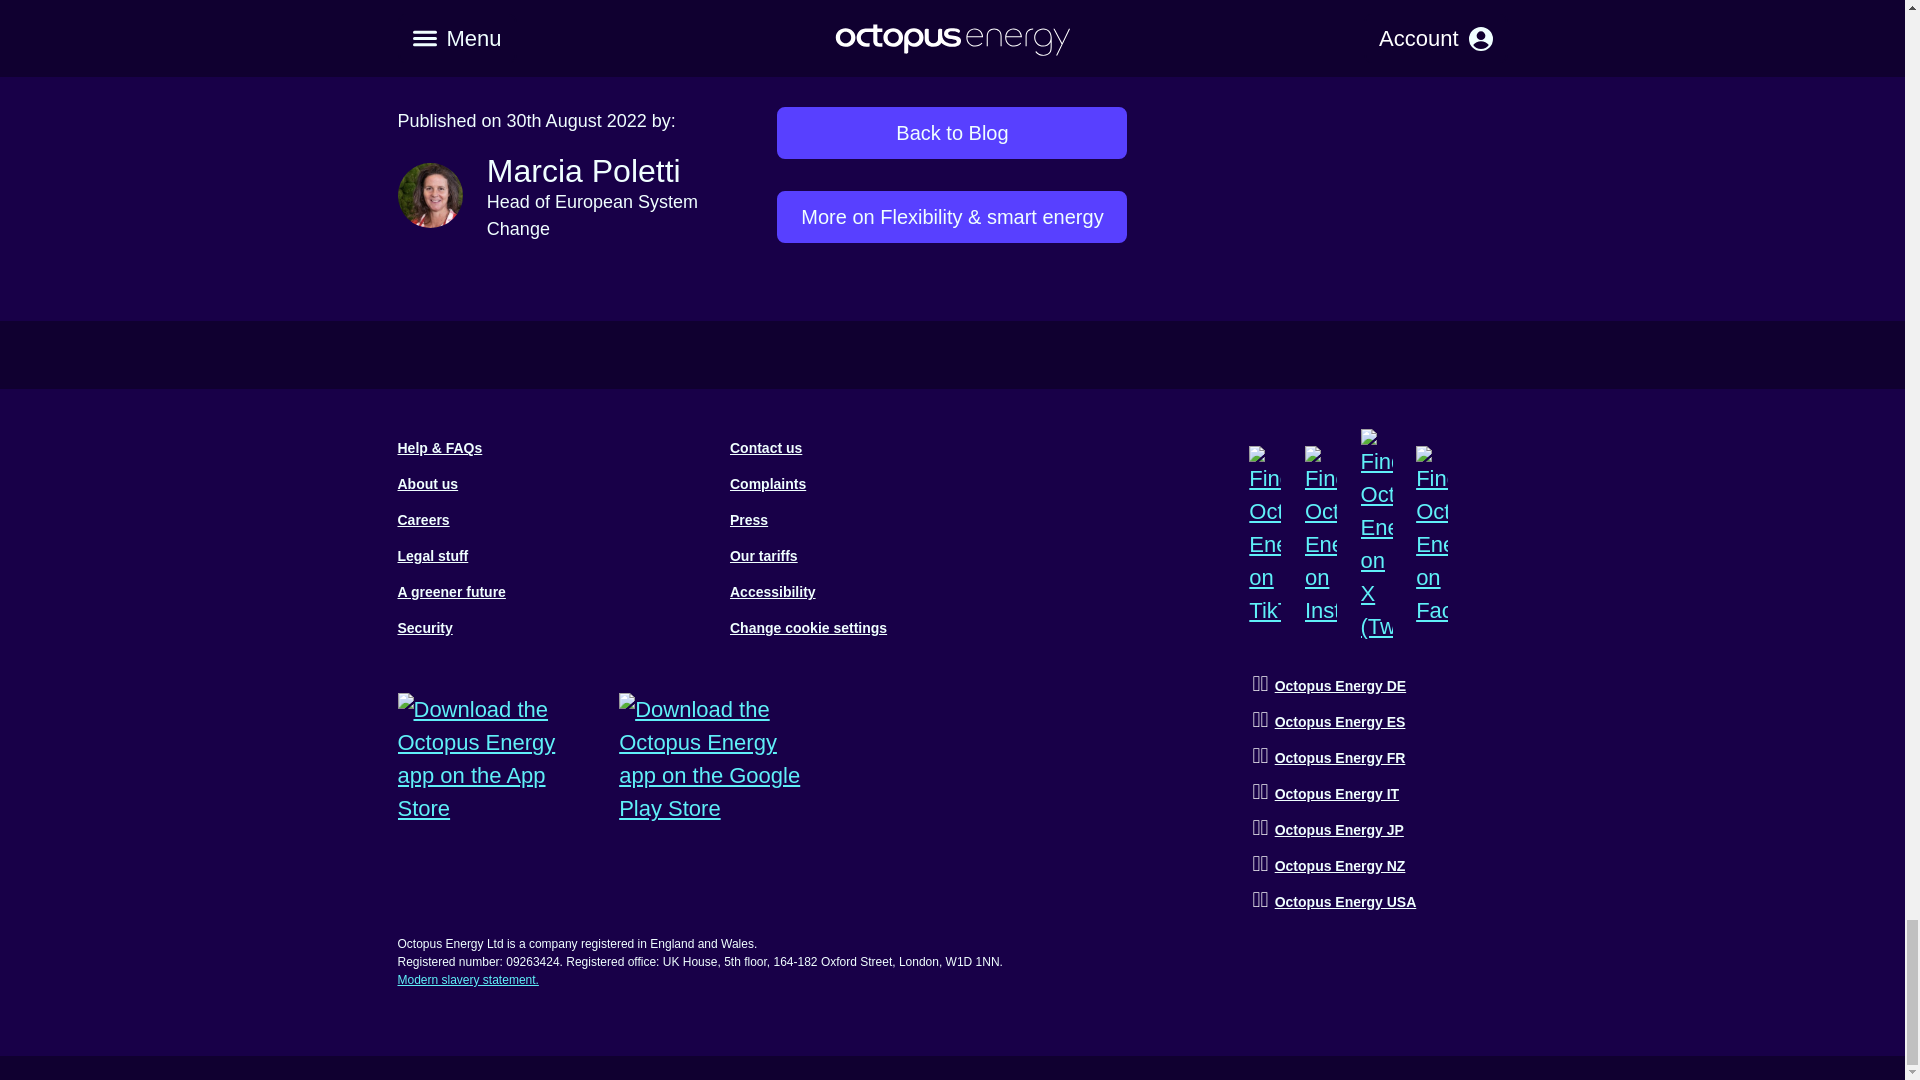  Describe the element at coordinates (772, 592) in the screenshot. I see `Accessibility` at that location.